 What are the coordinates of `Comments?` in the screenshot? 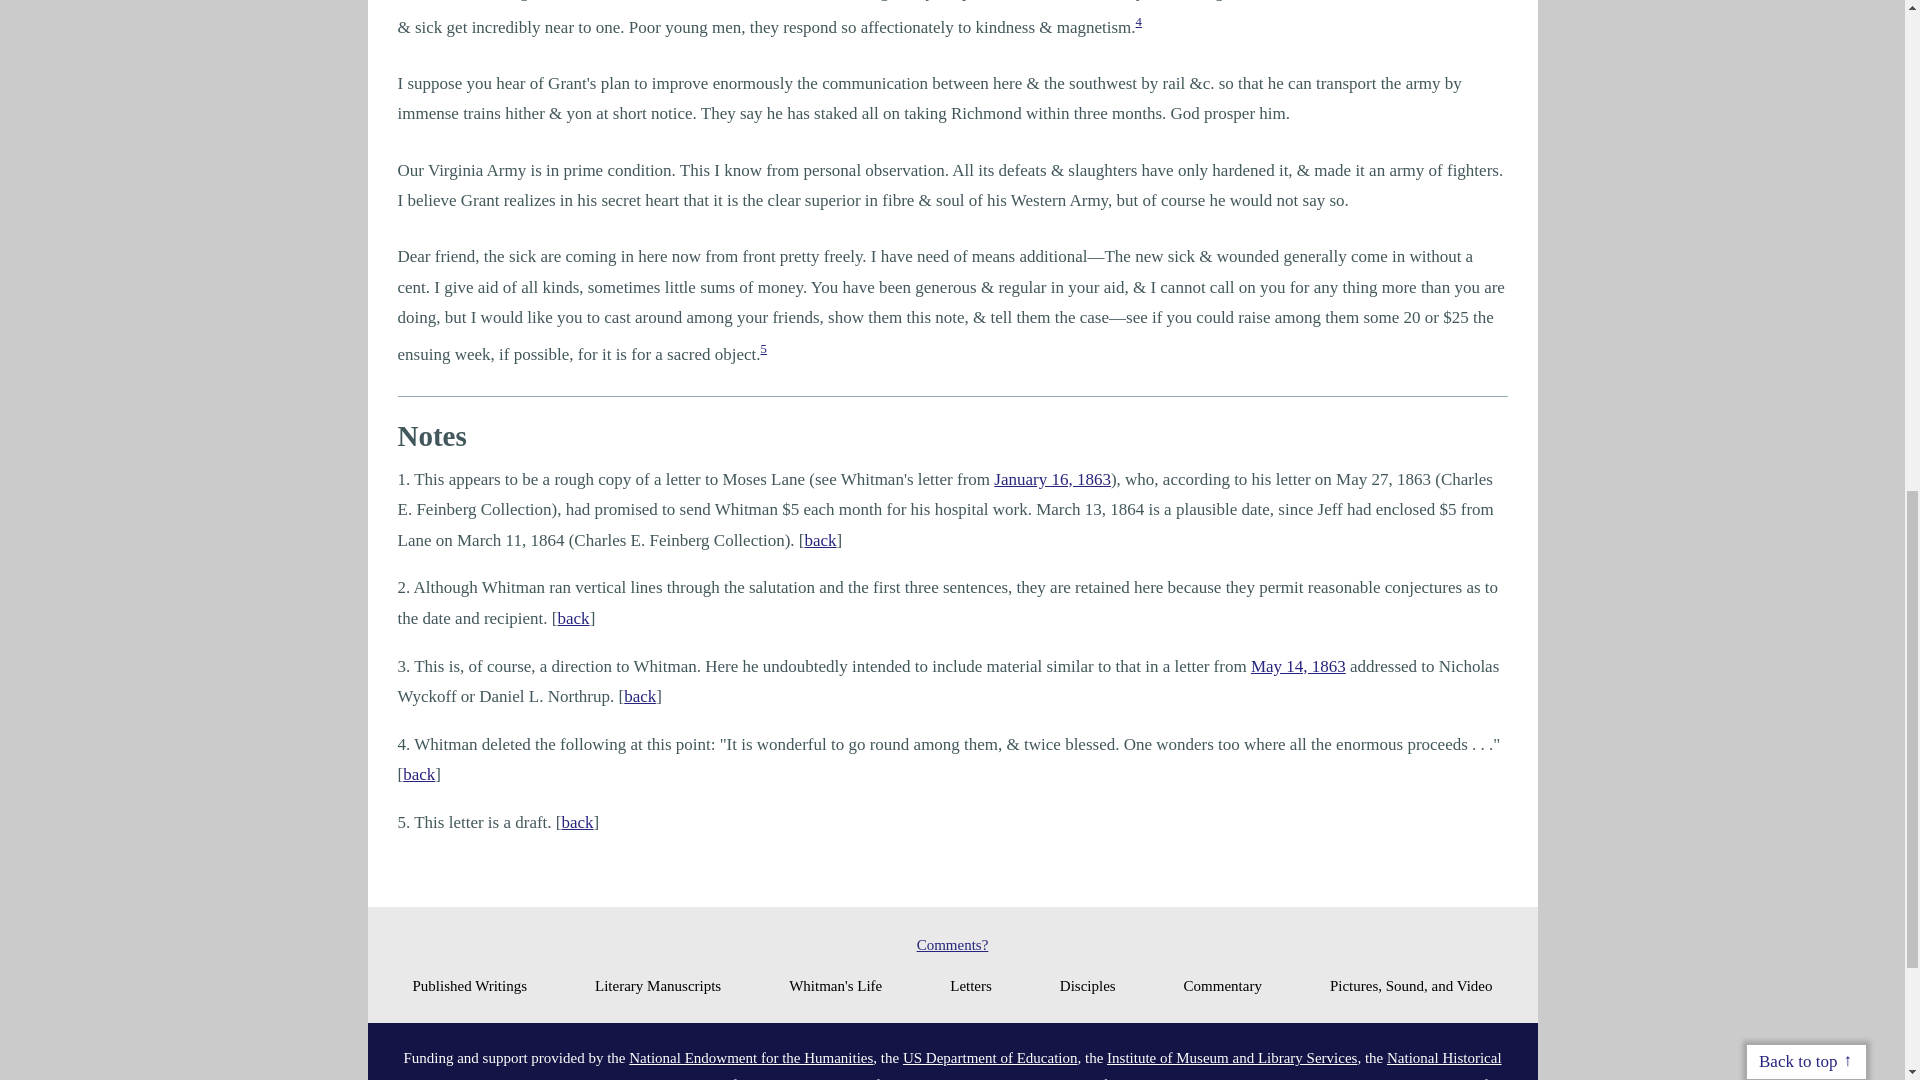 It's located at (952, 944).